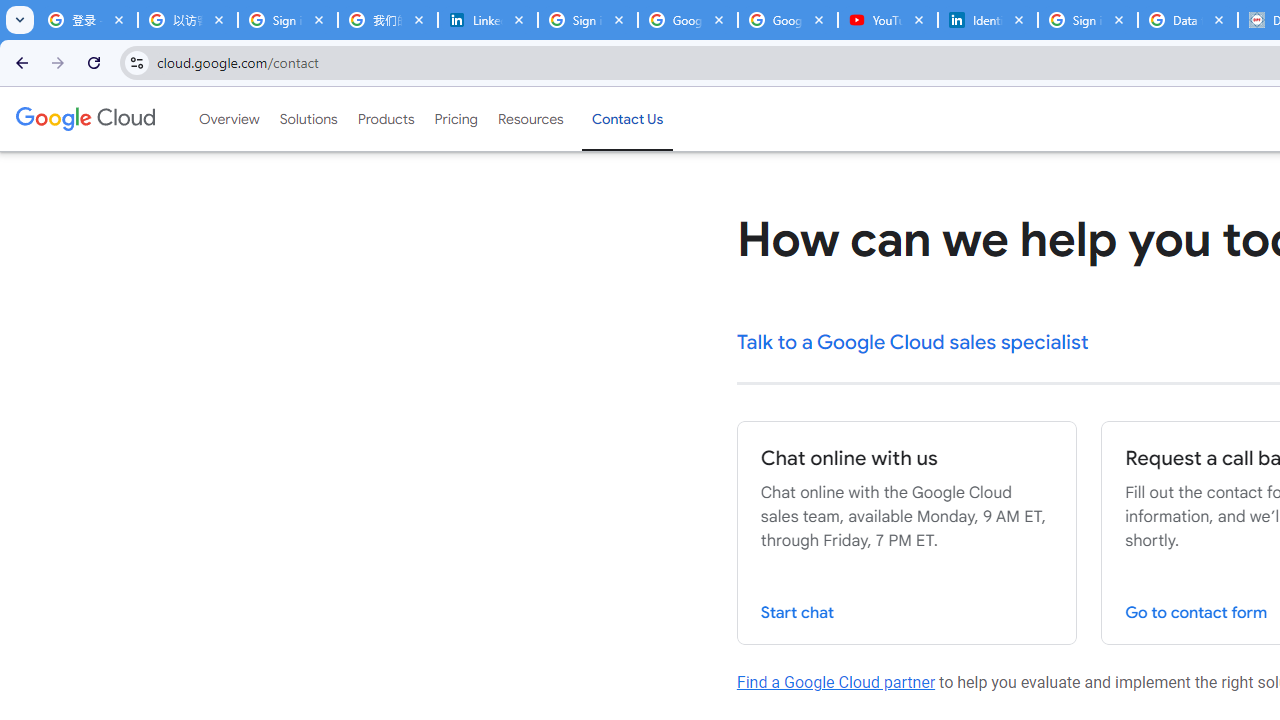  I want to click on Contact Us, so click(628, 119).